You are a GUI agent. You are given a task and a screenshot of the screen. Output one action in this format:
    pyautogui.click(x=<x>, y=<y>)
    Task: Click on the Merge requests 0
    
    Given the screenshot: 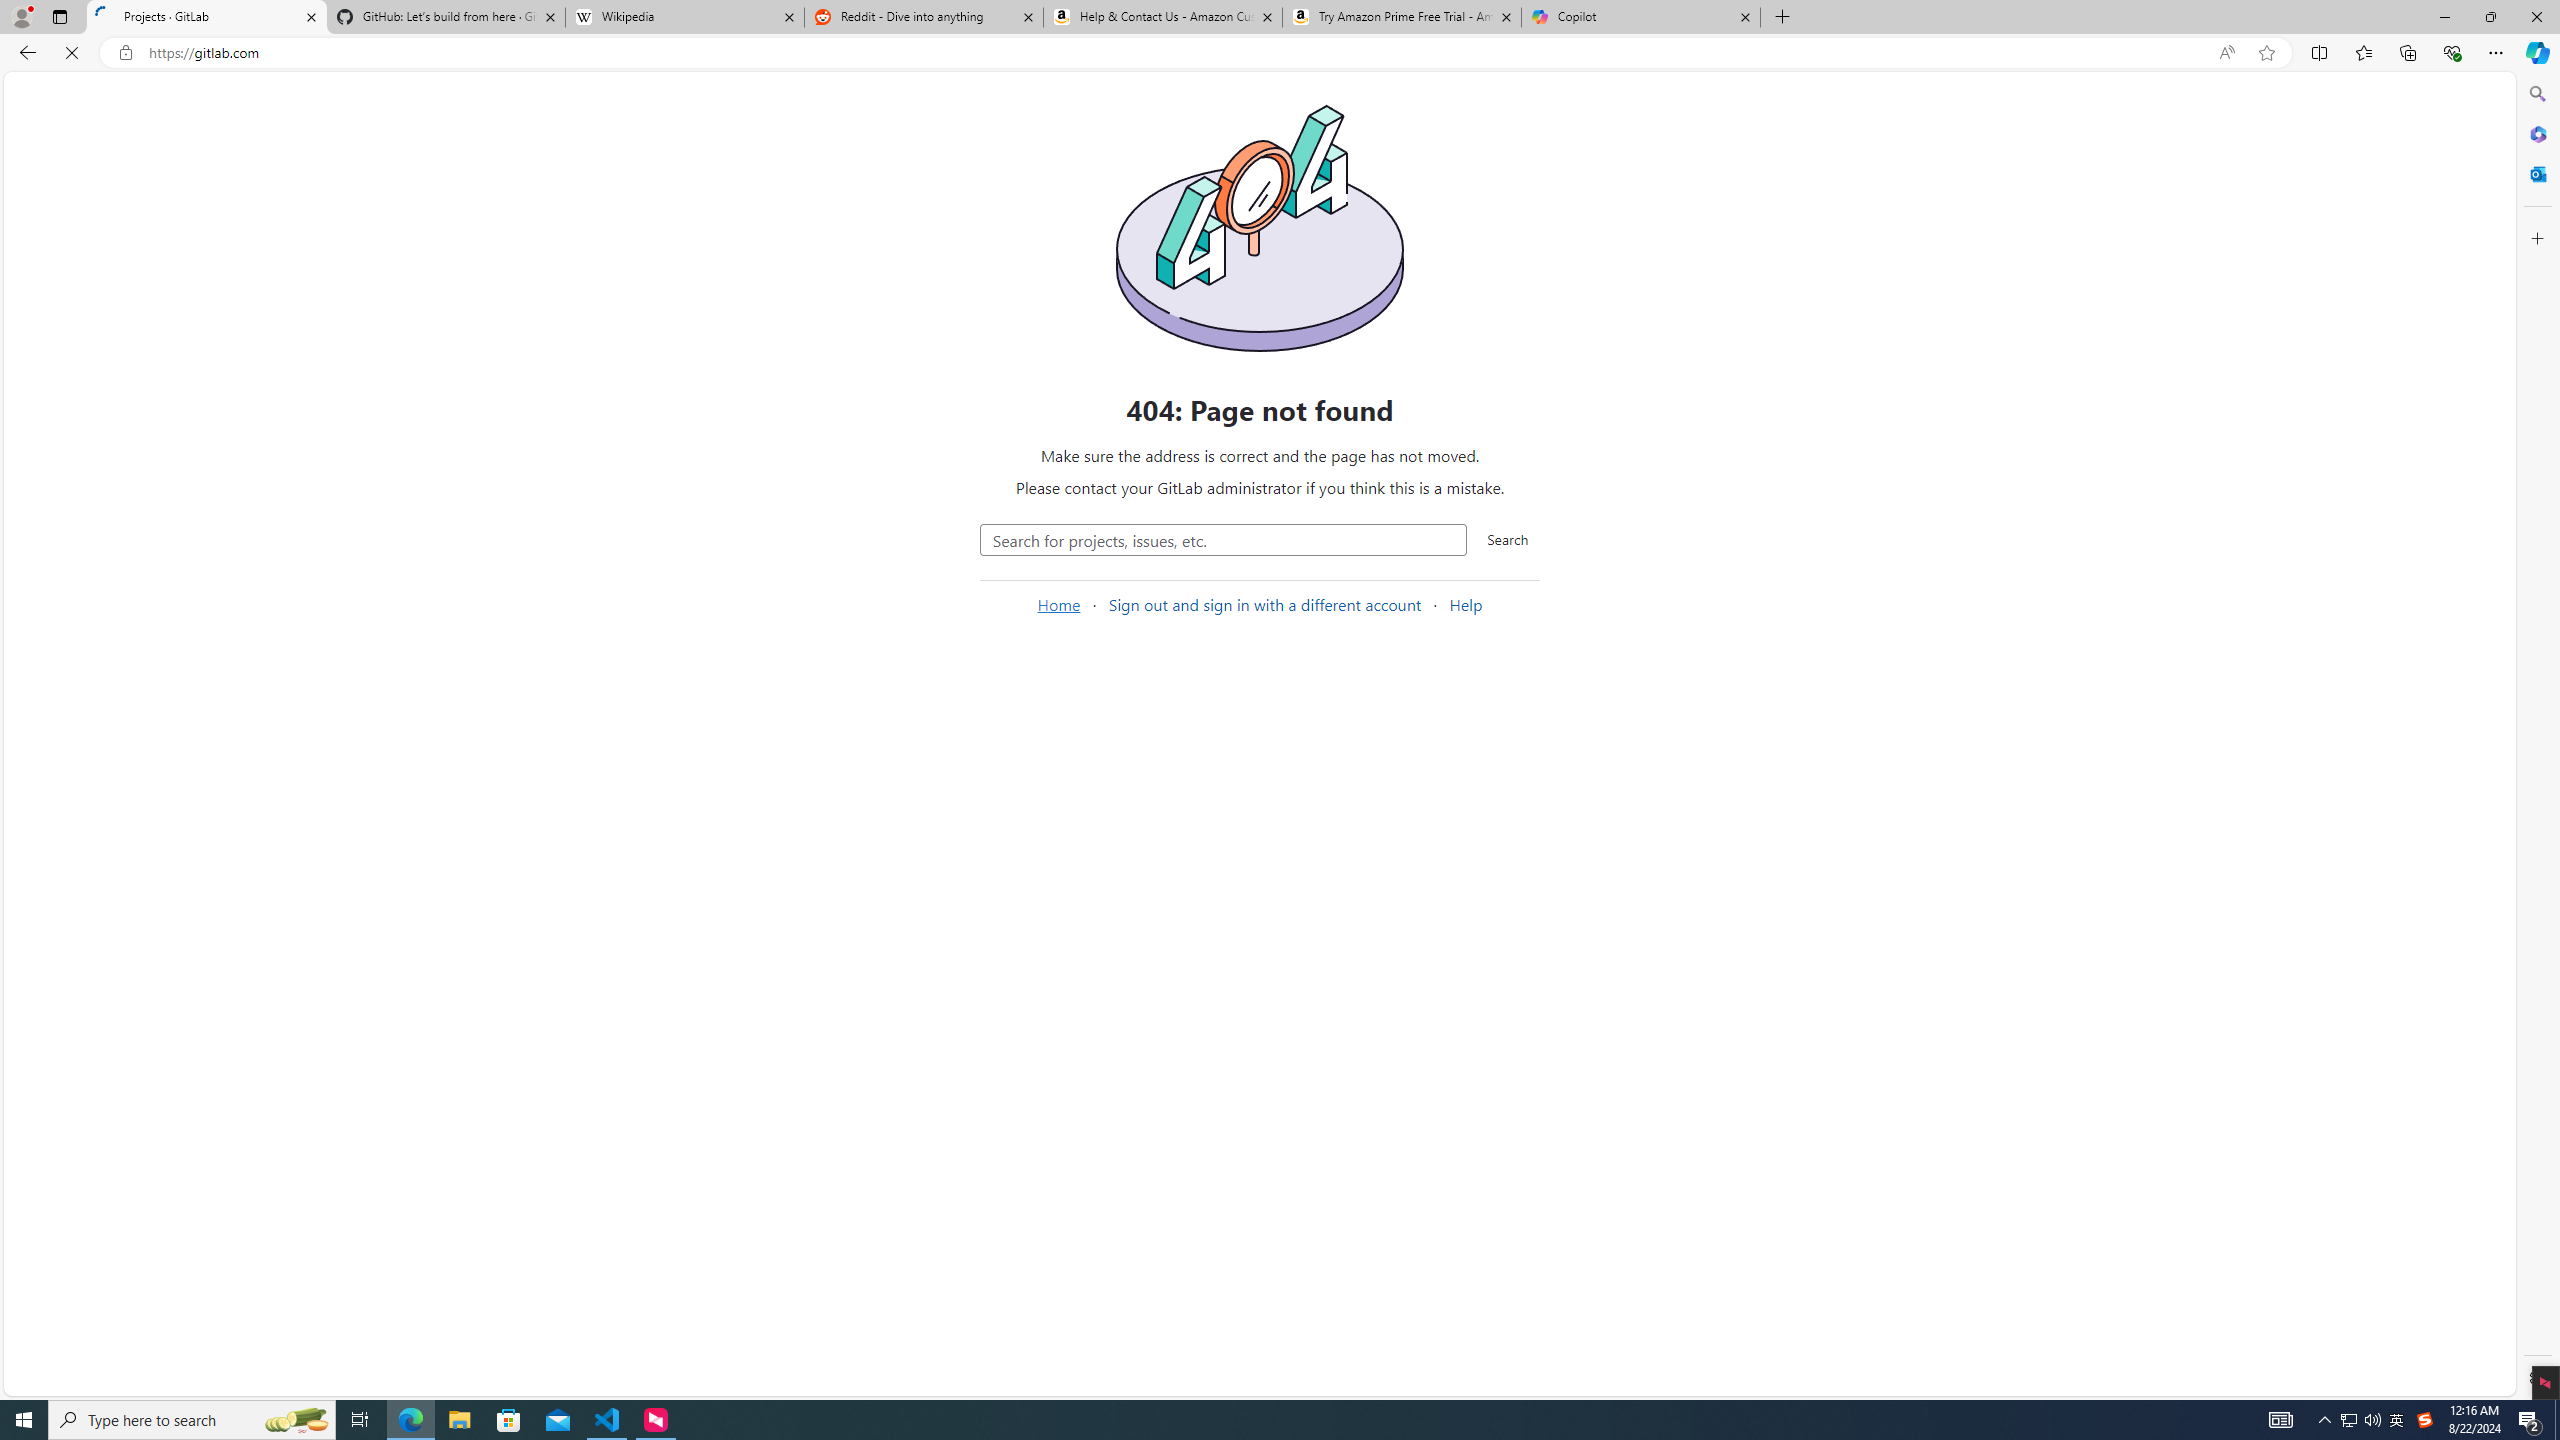 What is the action you would take?
    pyautogui.click(x=130, y=136)
    